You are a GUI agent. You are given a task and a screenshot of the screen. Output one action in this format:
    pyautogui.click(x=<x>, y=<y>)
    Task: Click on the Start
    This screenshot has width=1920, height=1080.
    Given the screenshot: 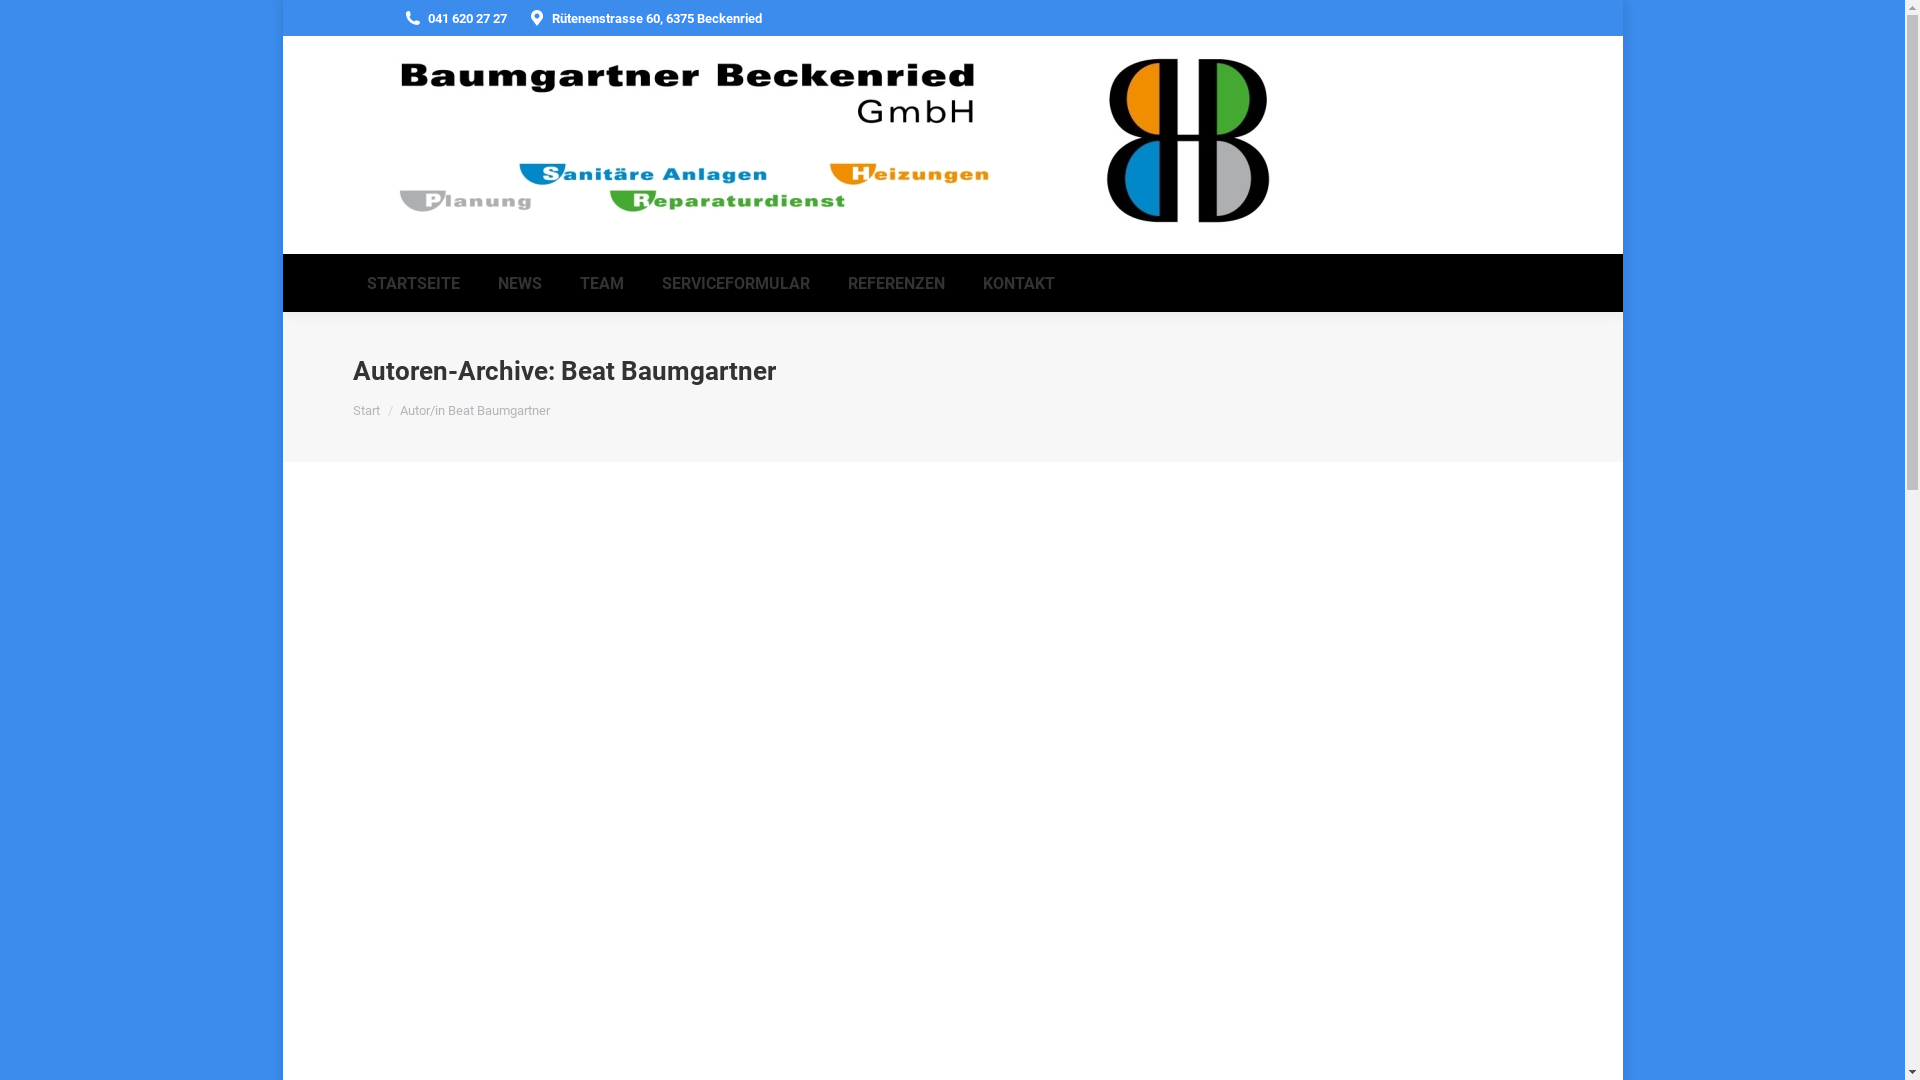 What is the action you would take?
    pyautogui.click(x=366, y=410)
    